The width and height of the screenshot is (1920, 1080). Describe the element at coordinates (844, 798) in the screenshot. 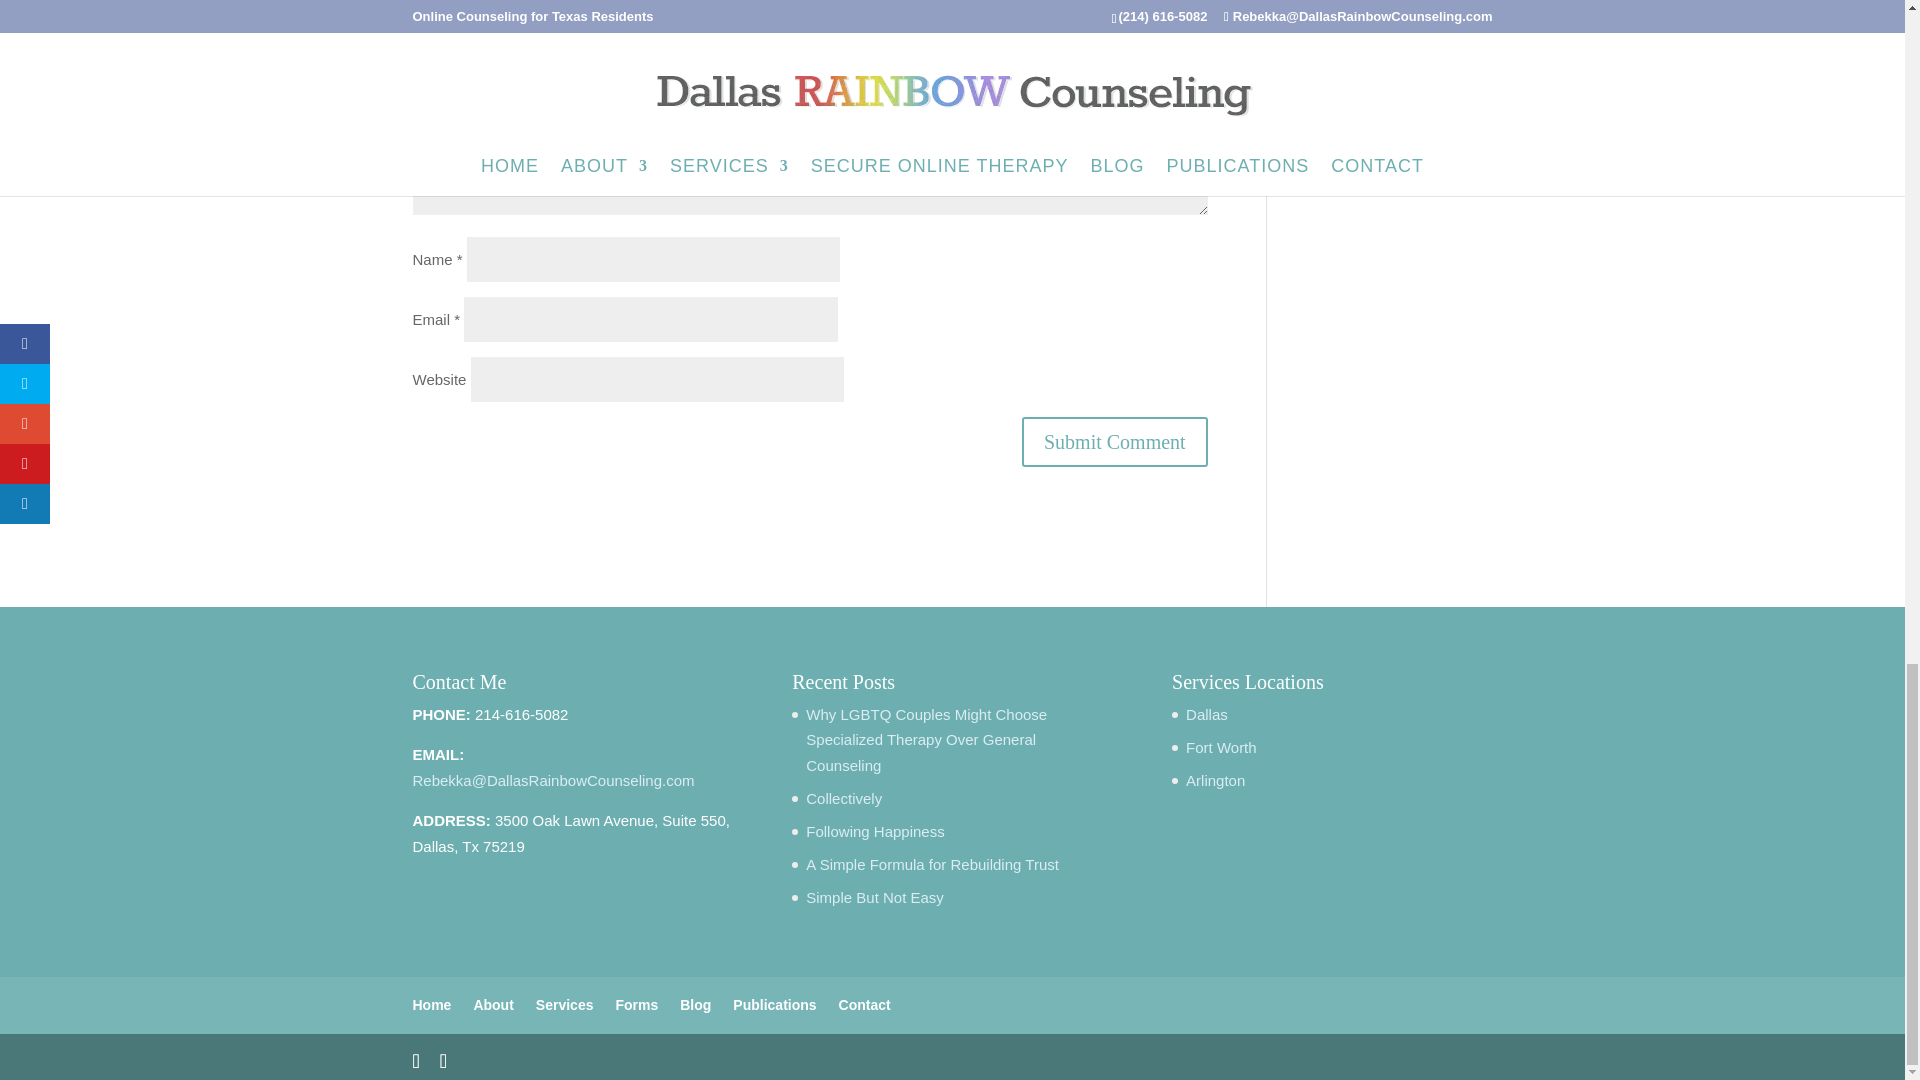

I see `Collectively` at that location.